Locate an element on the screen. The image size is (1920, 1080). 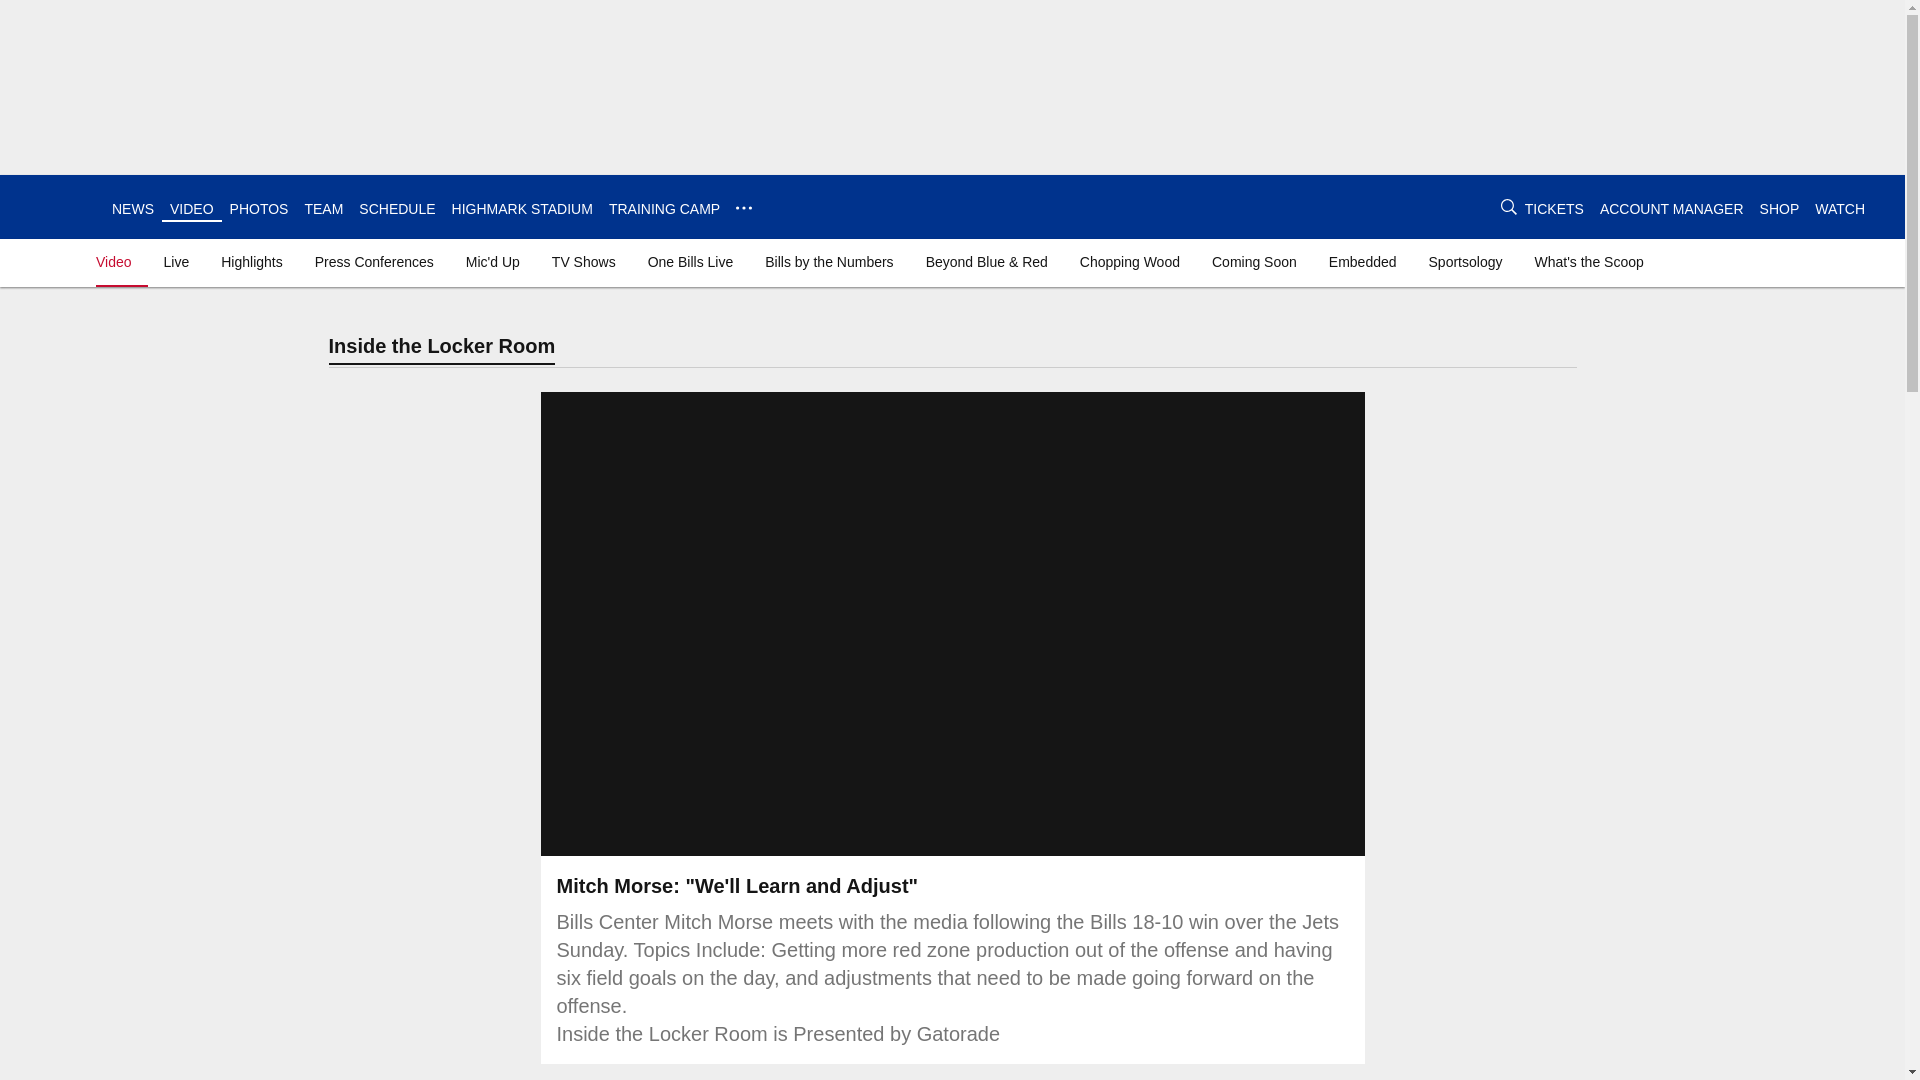
Press Conferences is located at coordinates (374, 262).